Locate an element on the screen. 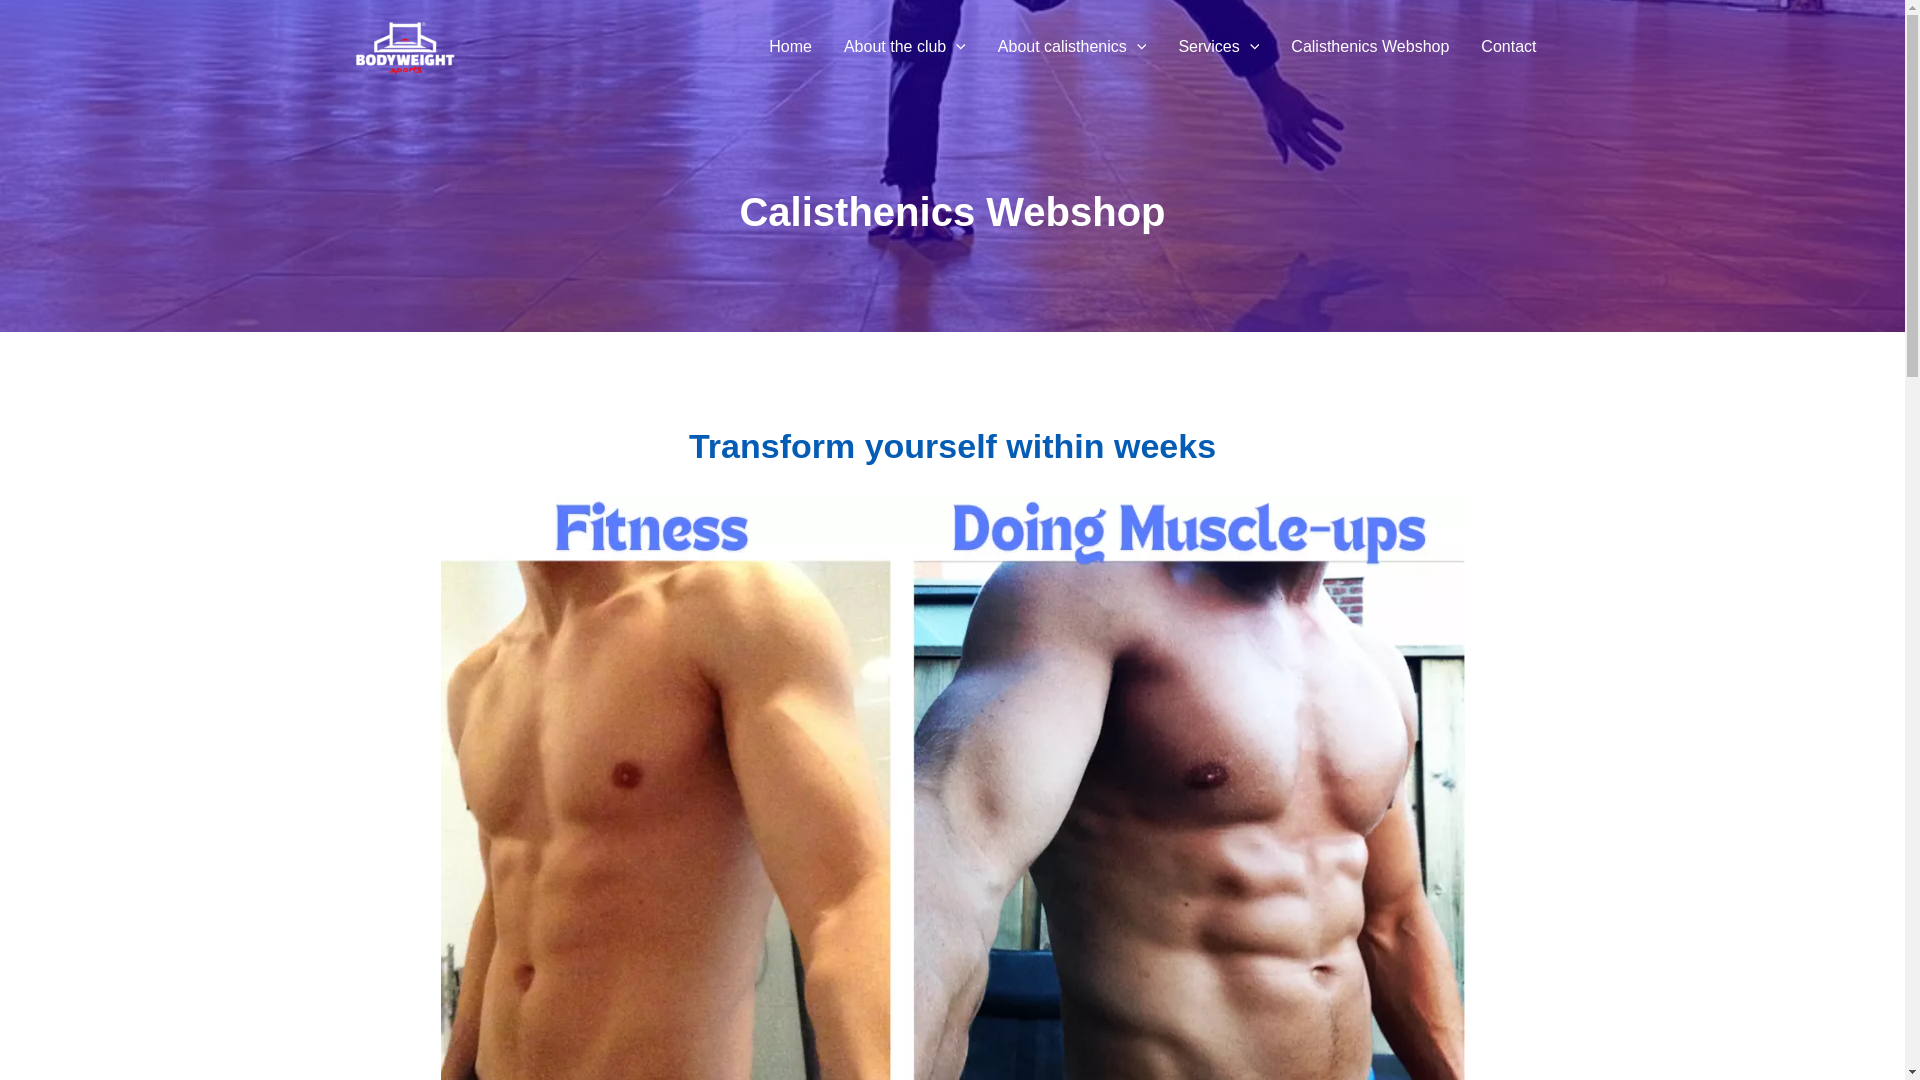  Home is located at coordinates (790, 46).